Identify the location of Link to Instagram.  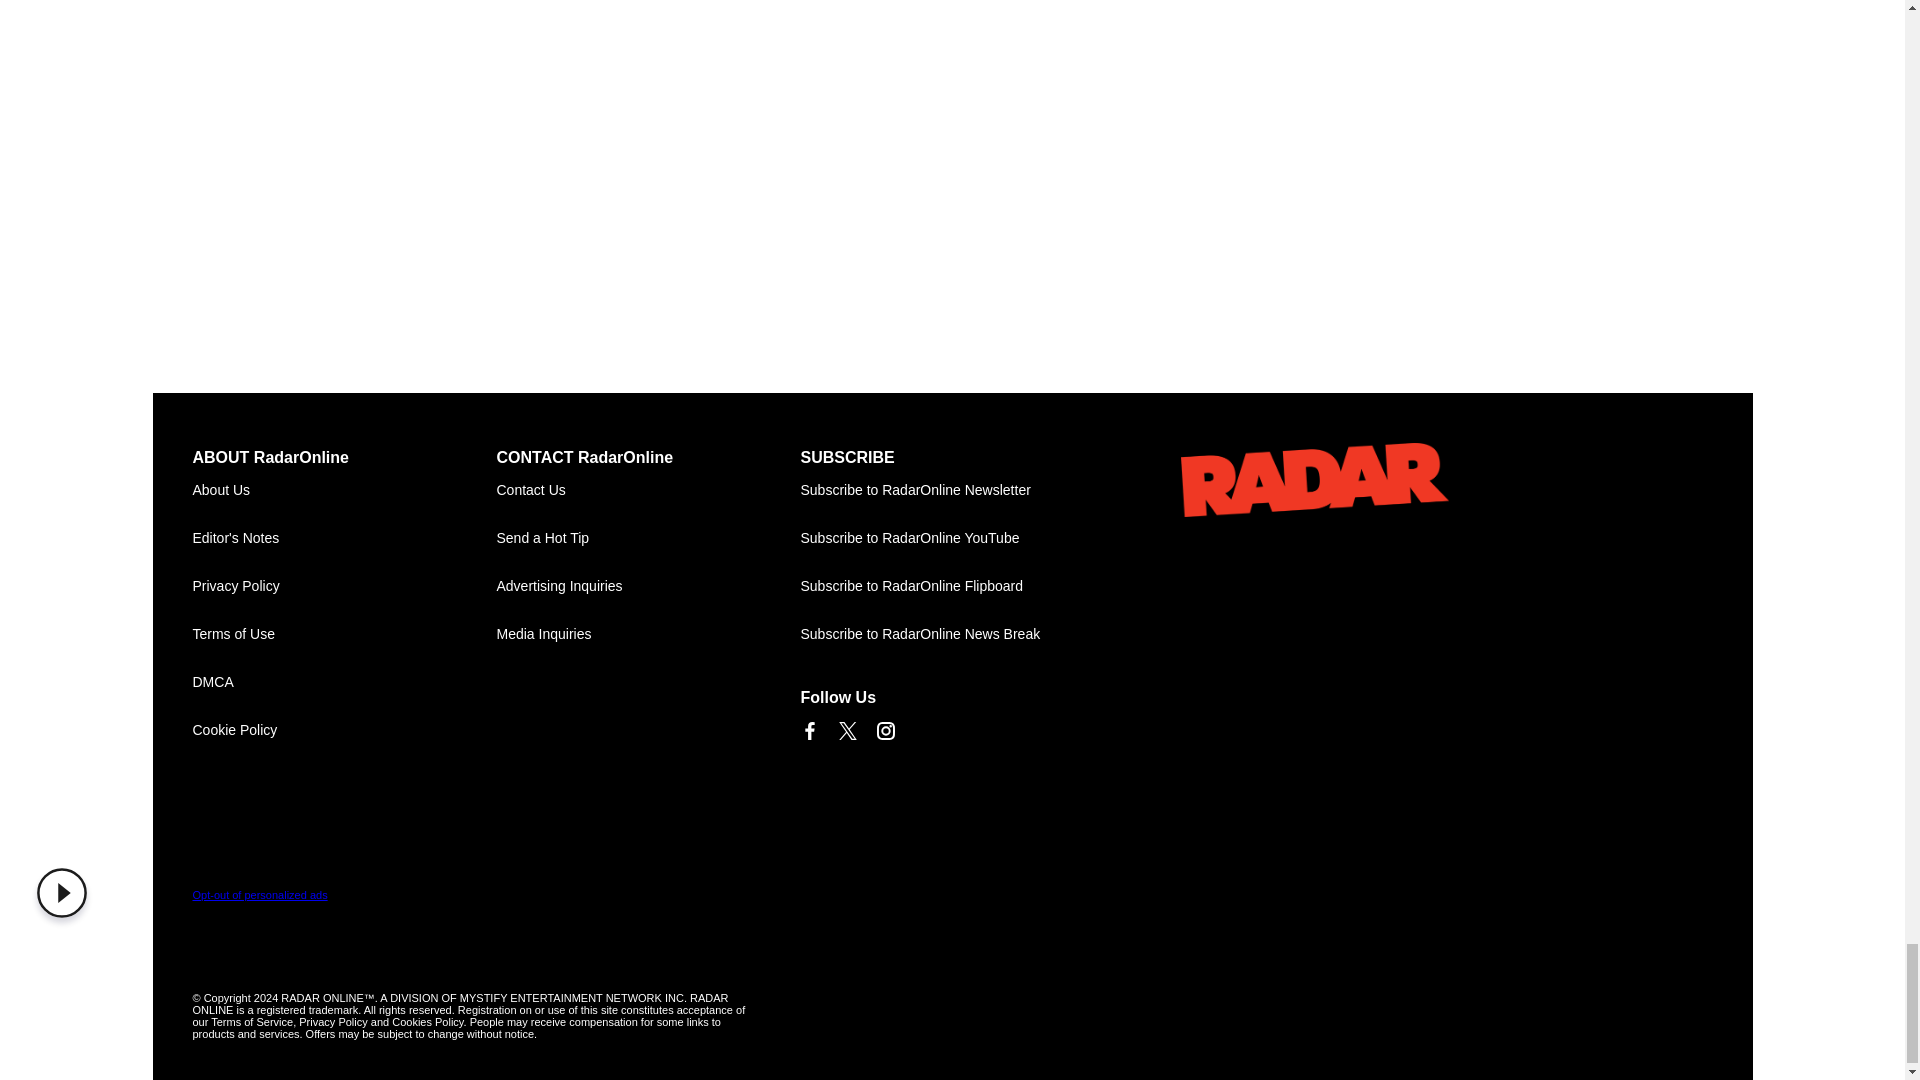
(884, 730).